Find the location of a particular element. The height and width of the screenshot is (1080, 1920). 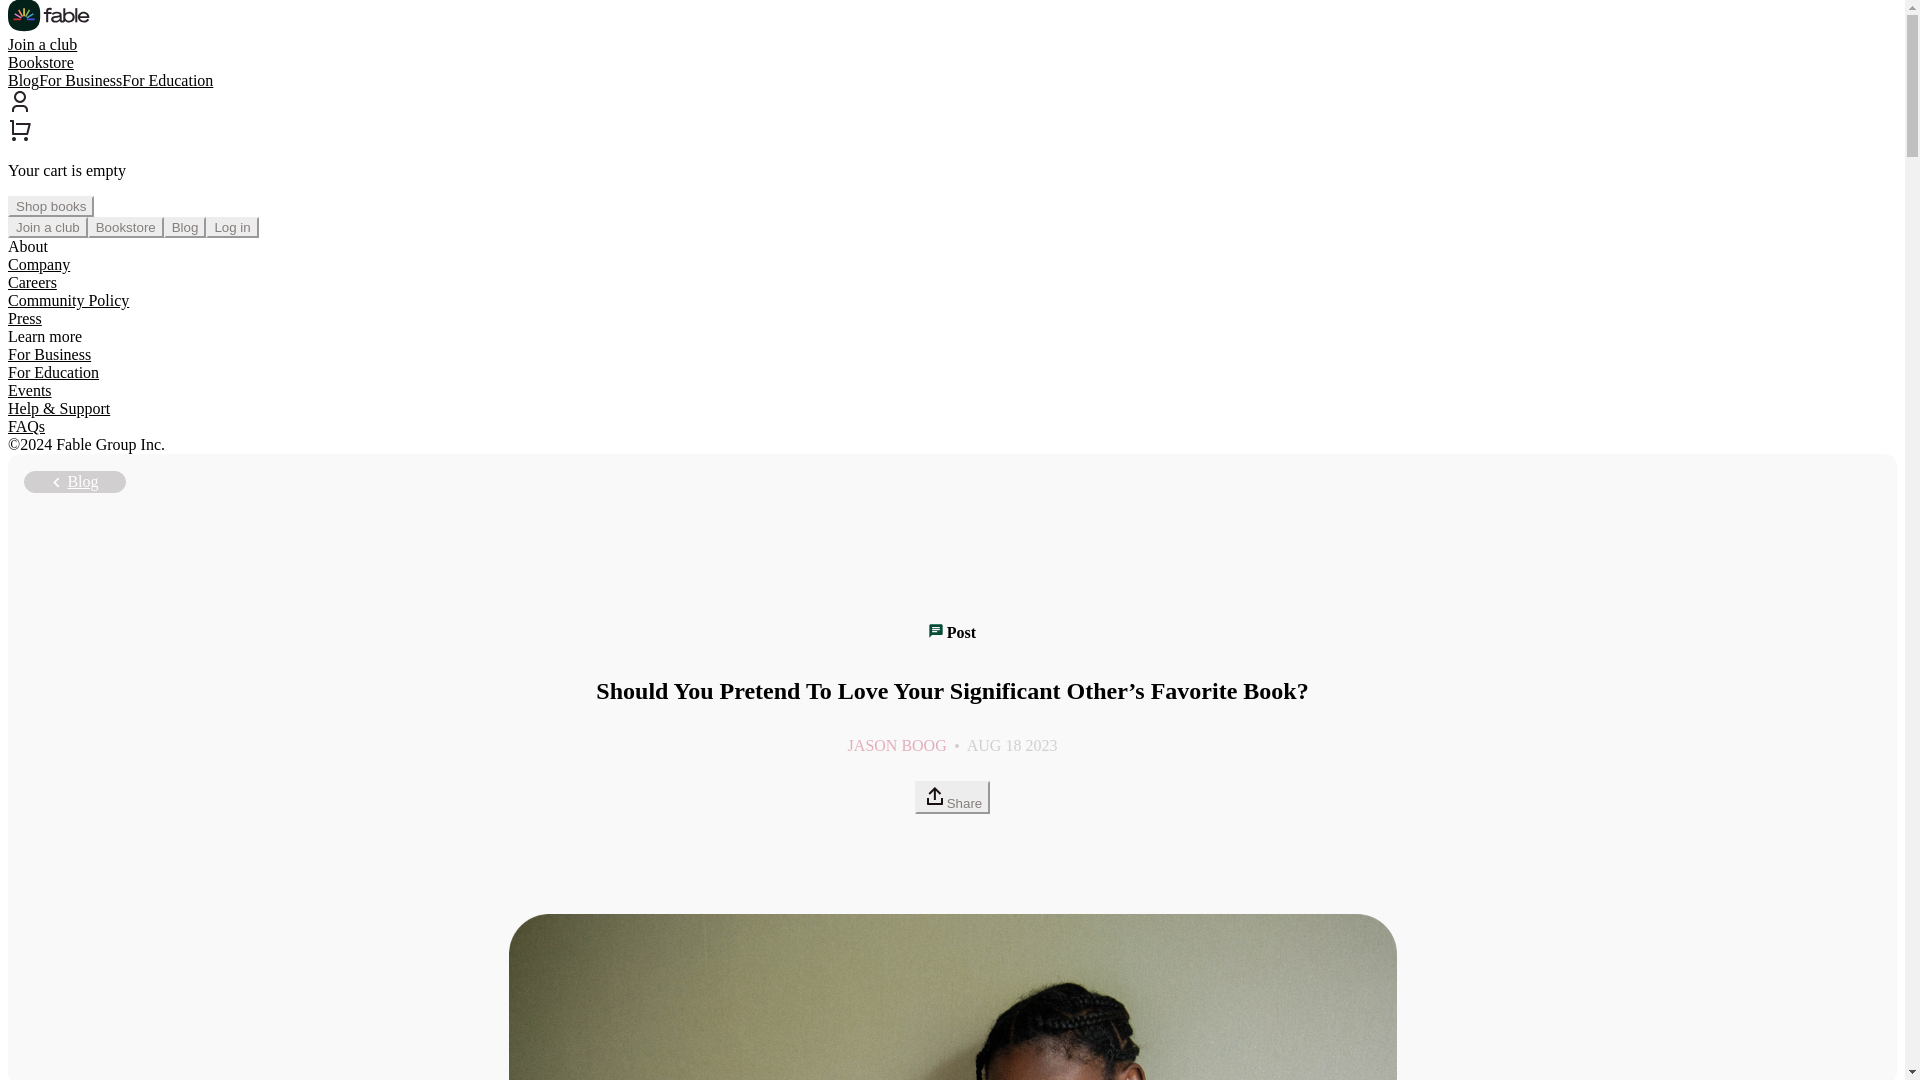

Blog is located at coordinates (74, 481).